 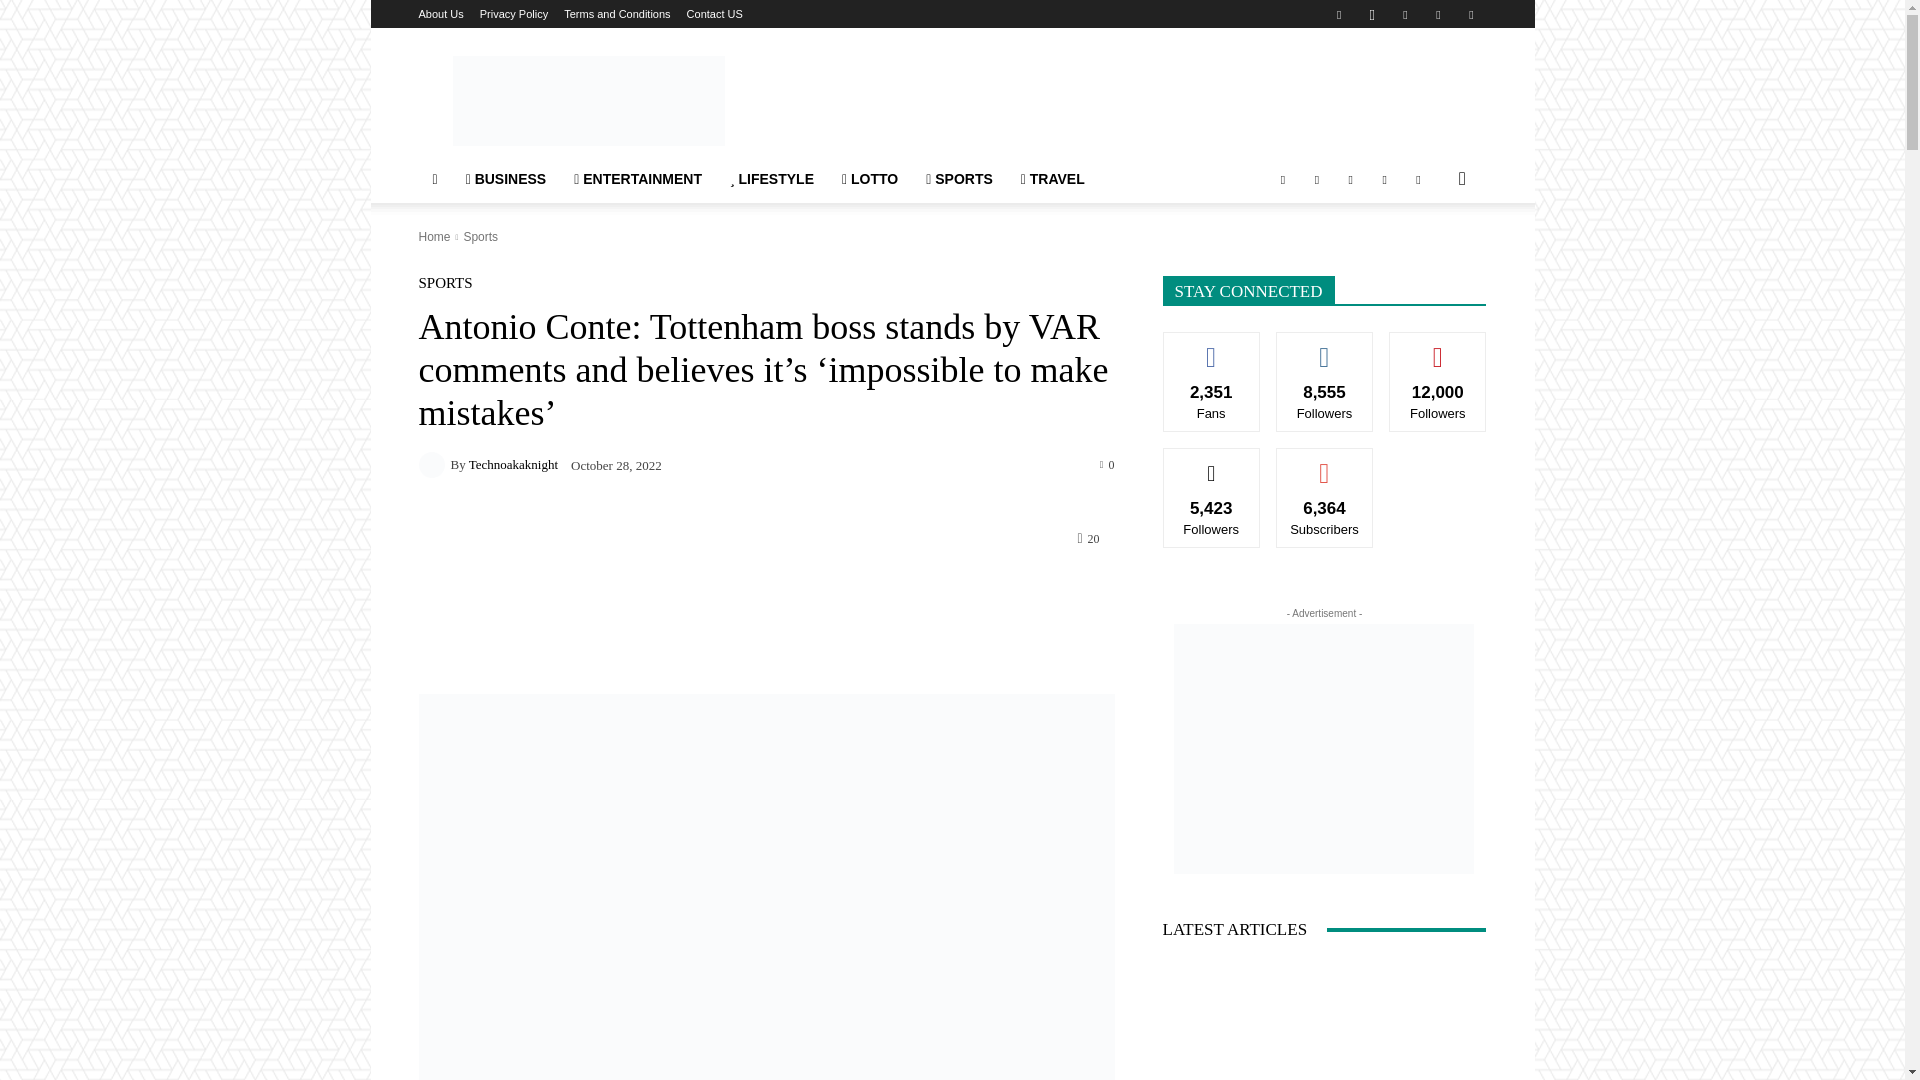 What do you see at coordinates (1438, 14) in the screenshot?
I see `Twitter` at bounding box center [1438, 14].